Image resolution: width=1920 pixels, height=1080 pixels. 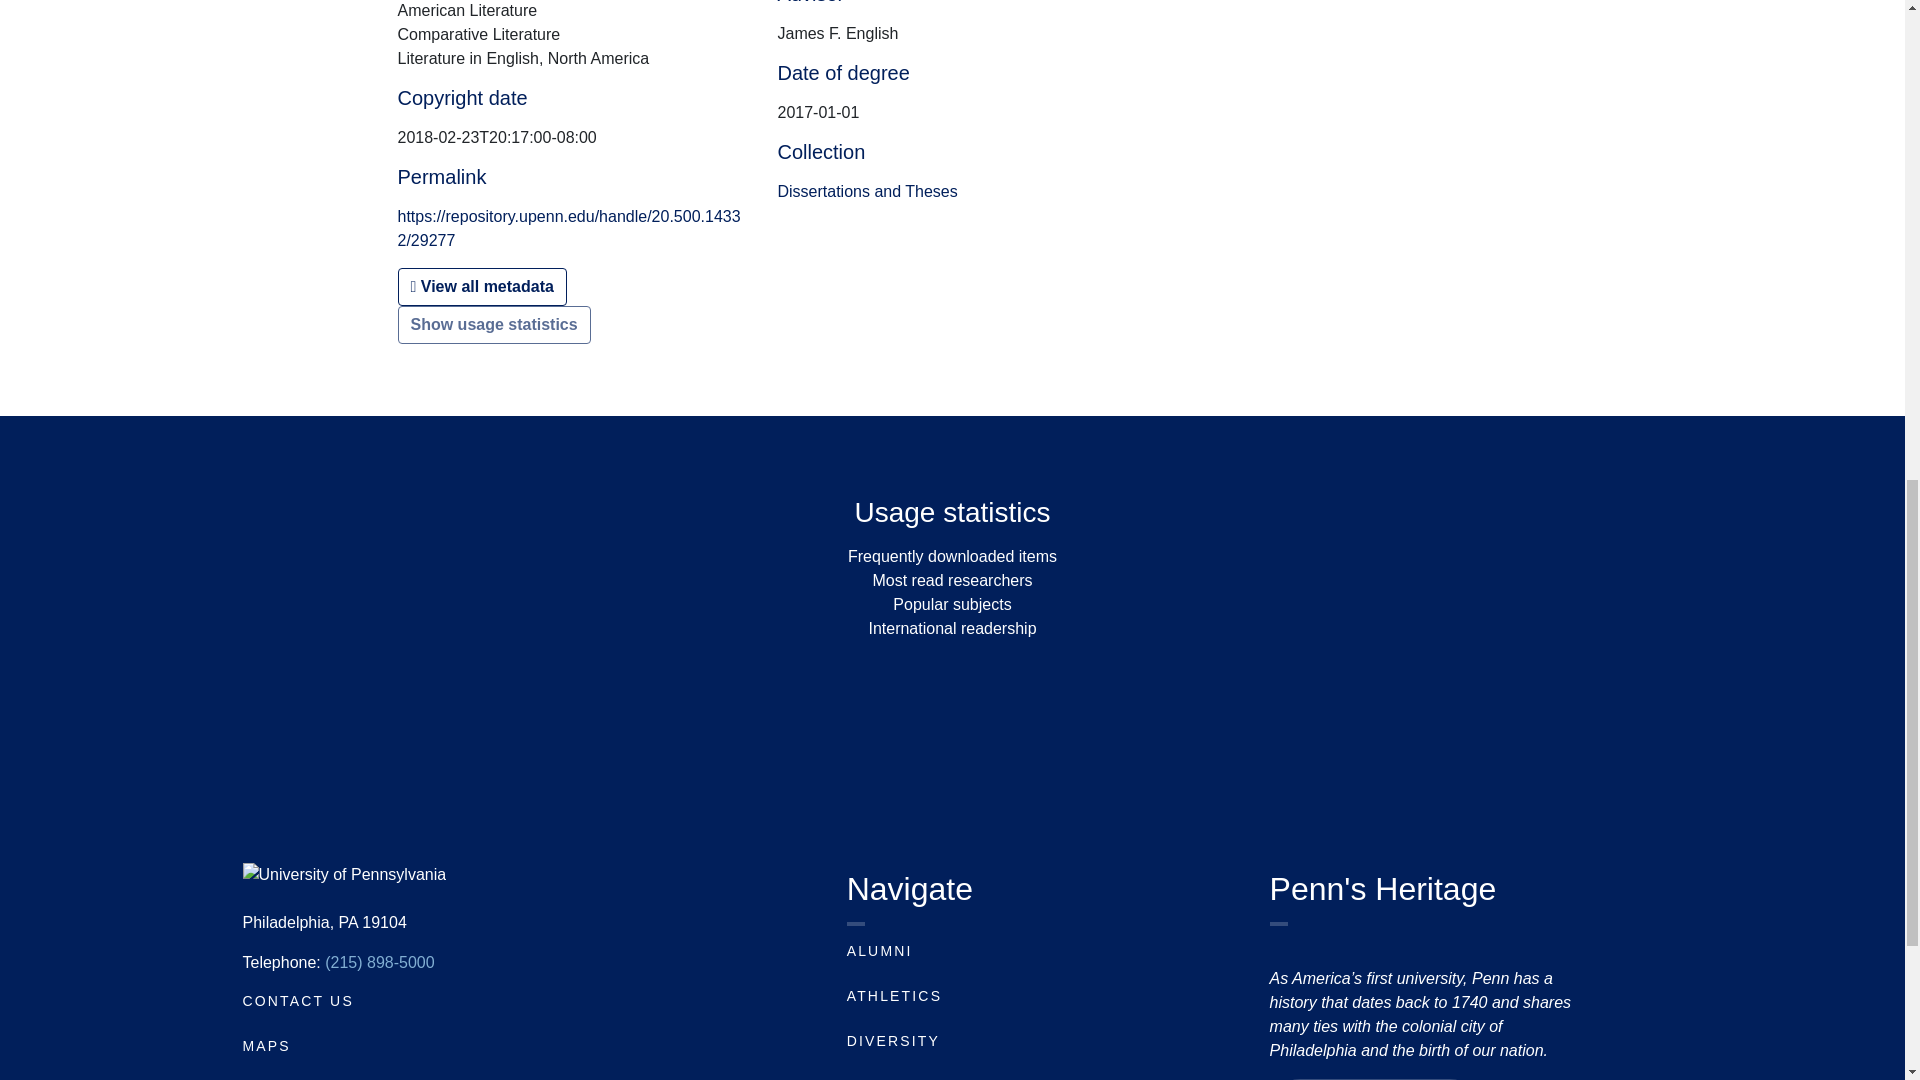 What do you see at coordinates (952, 628) in the screenshot?
I see `International readership` at bounding box center [952, 628].